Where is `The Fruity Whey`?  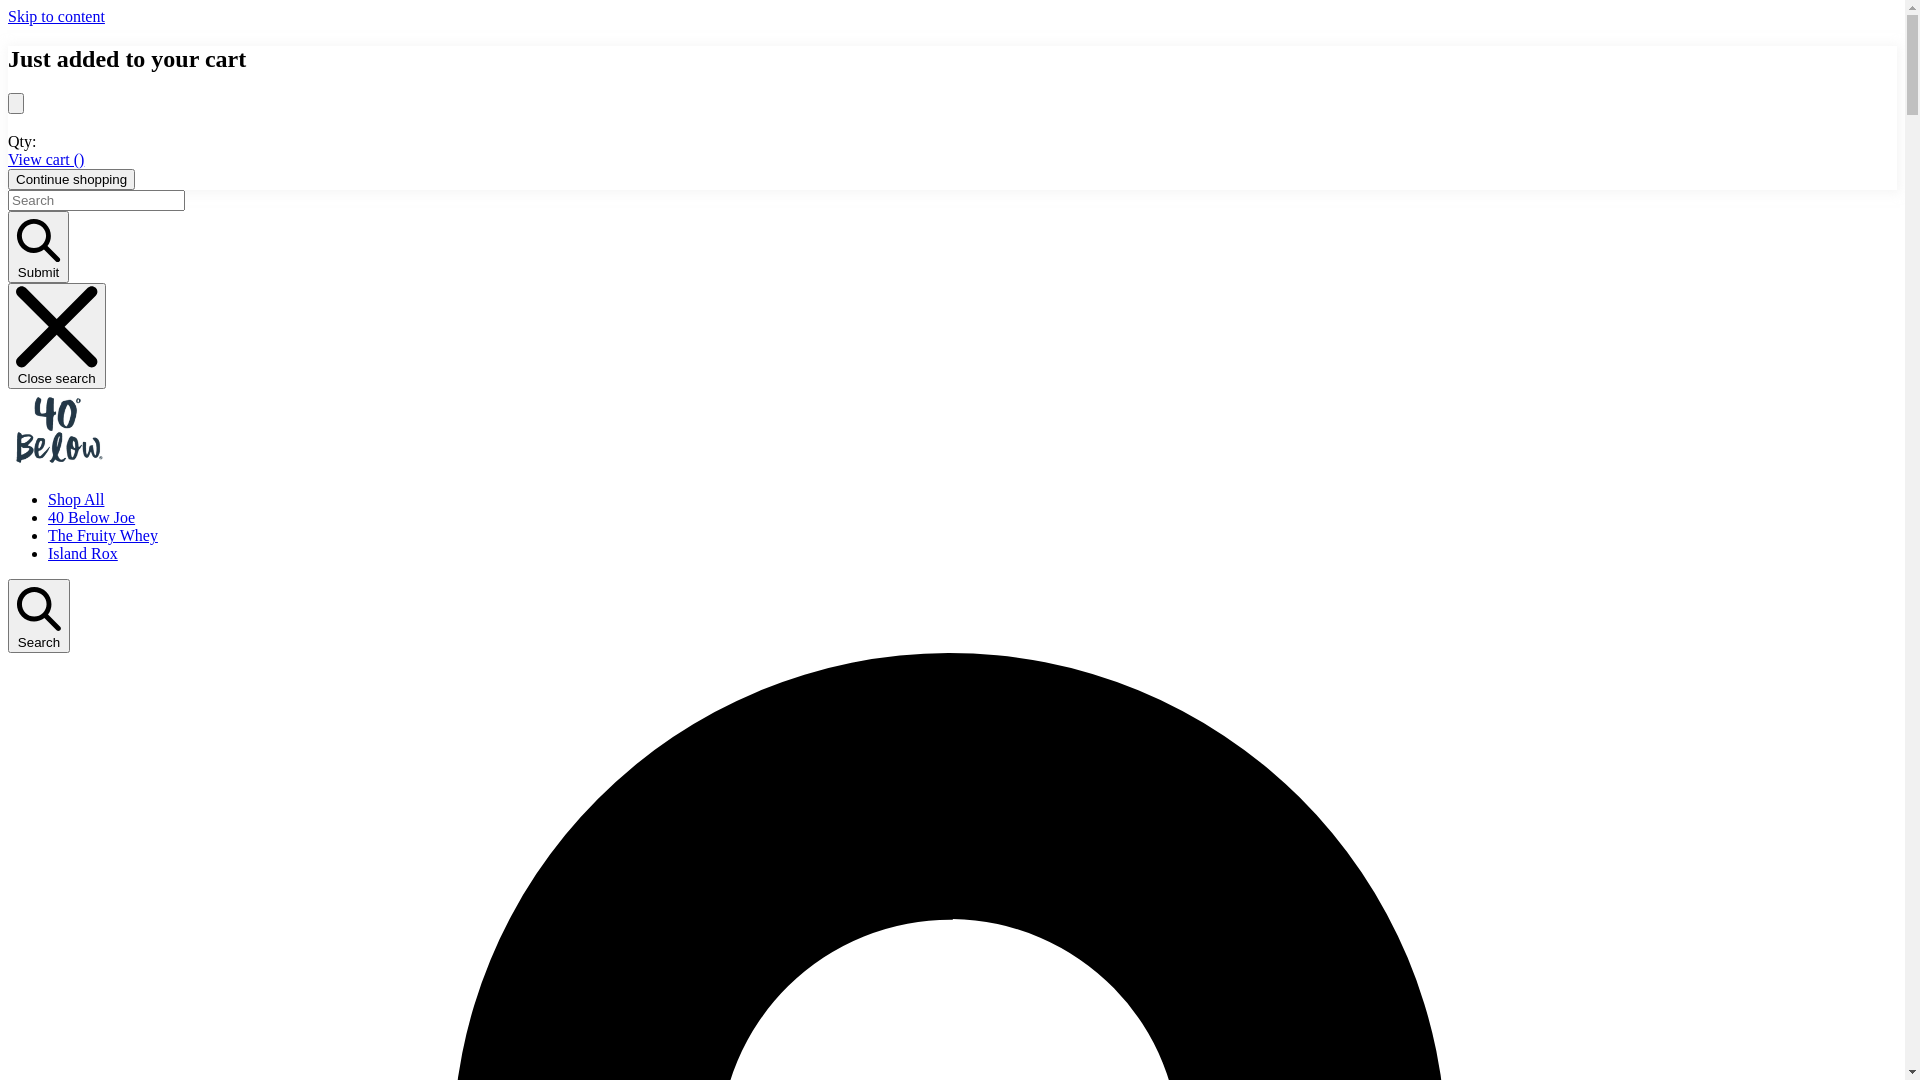
The Fruity Whey is located at coordinates (103, 536).